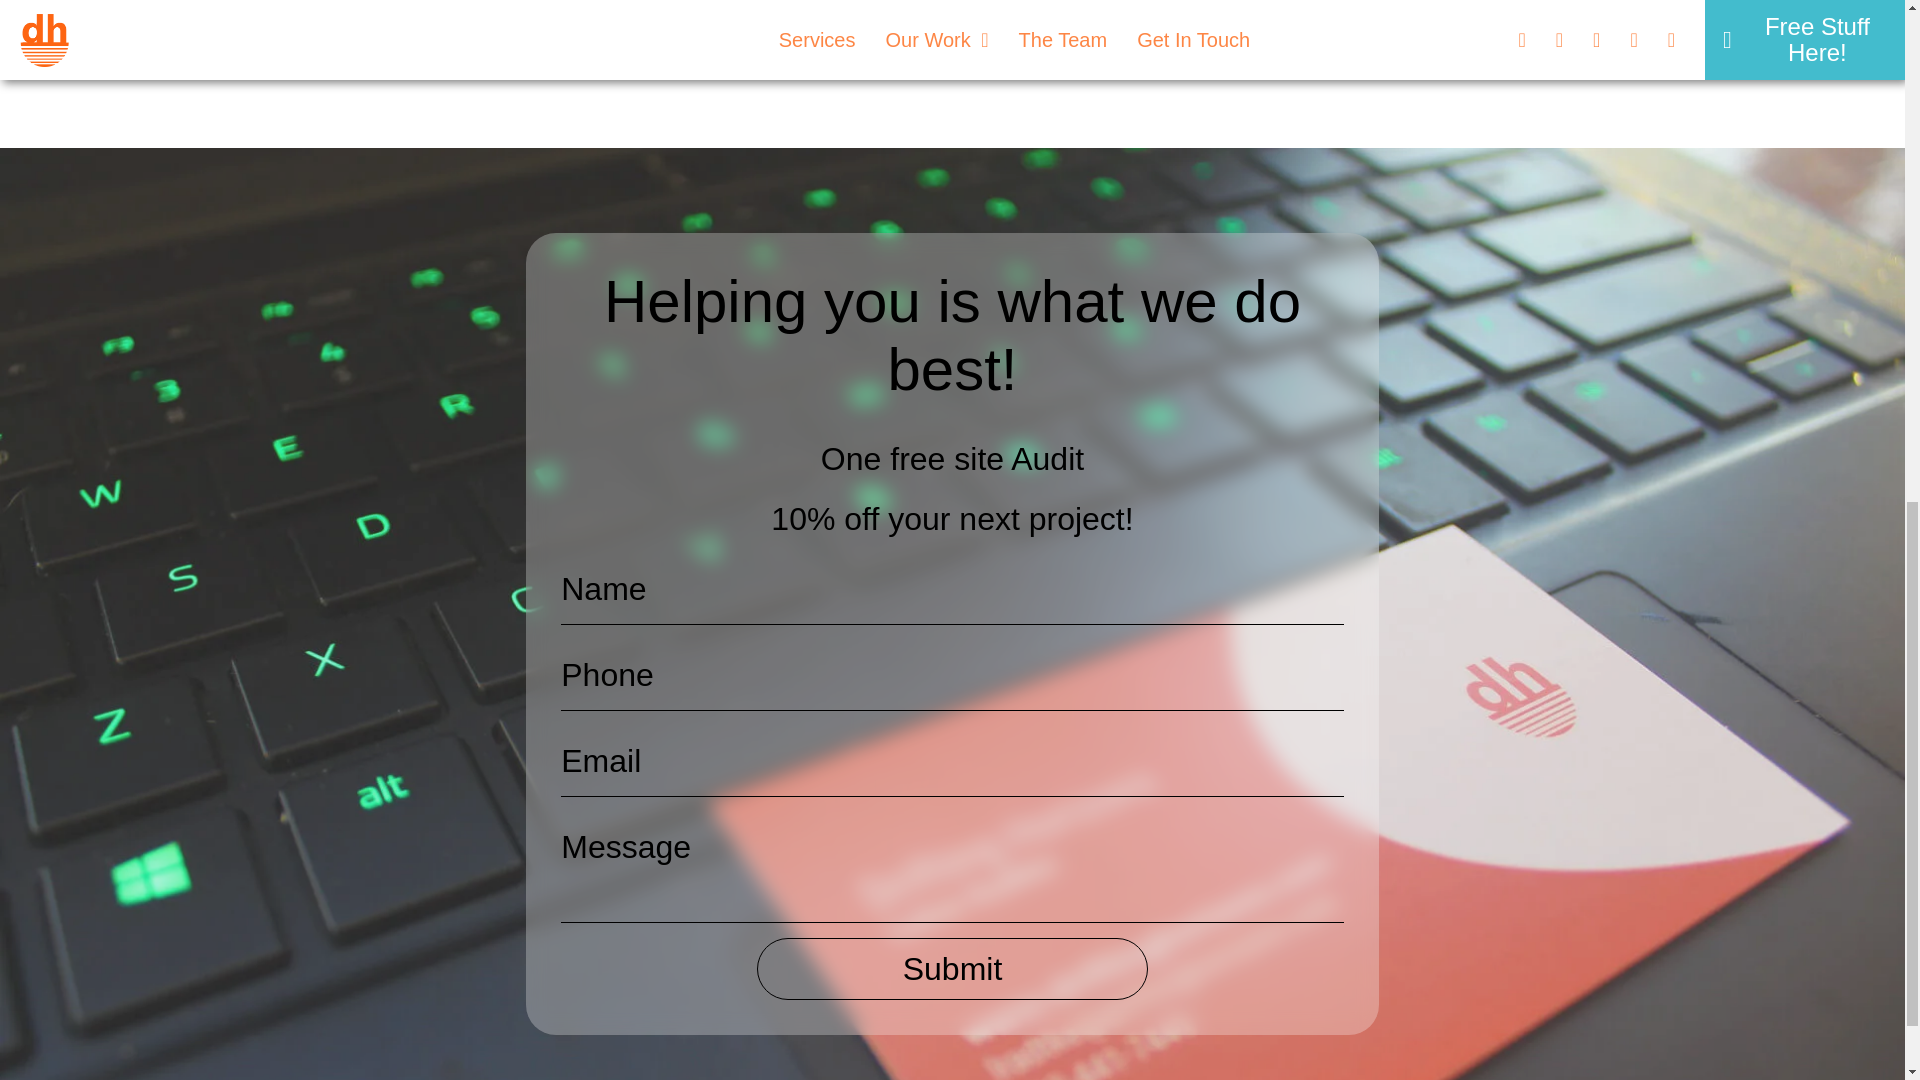  I want to click on Submit, so click(952, 969).